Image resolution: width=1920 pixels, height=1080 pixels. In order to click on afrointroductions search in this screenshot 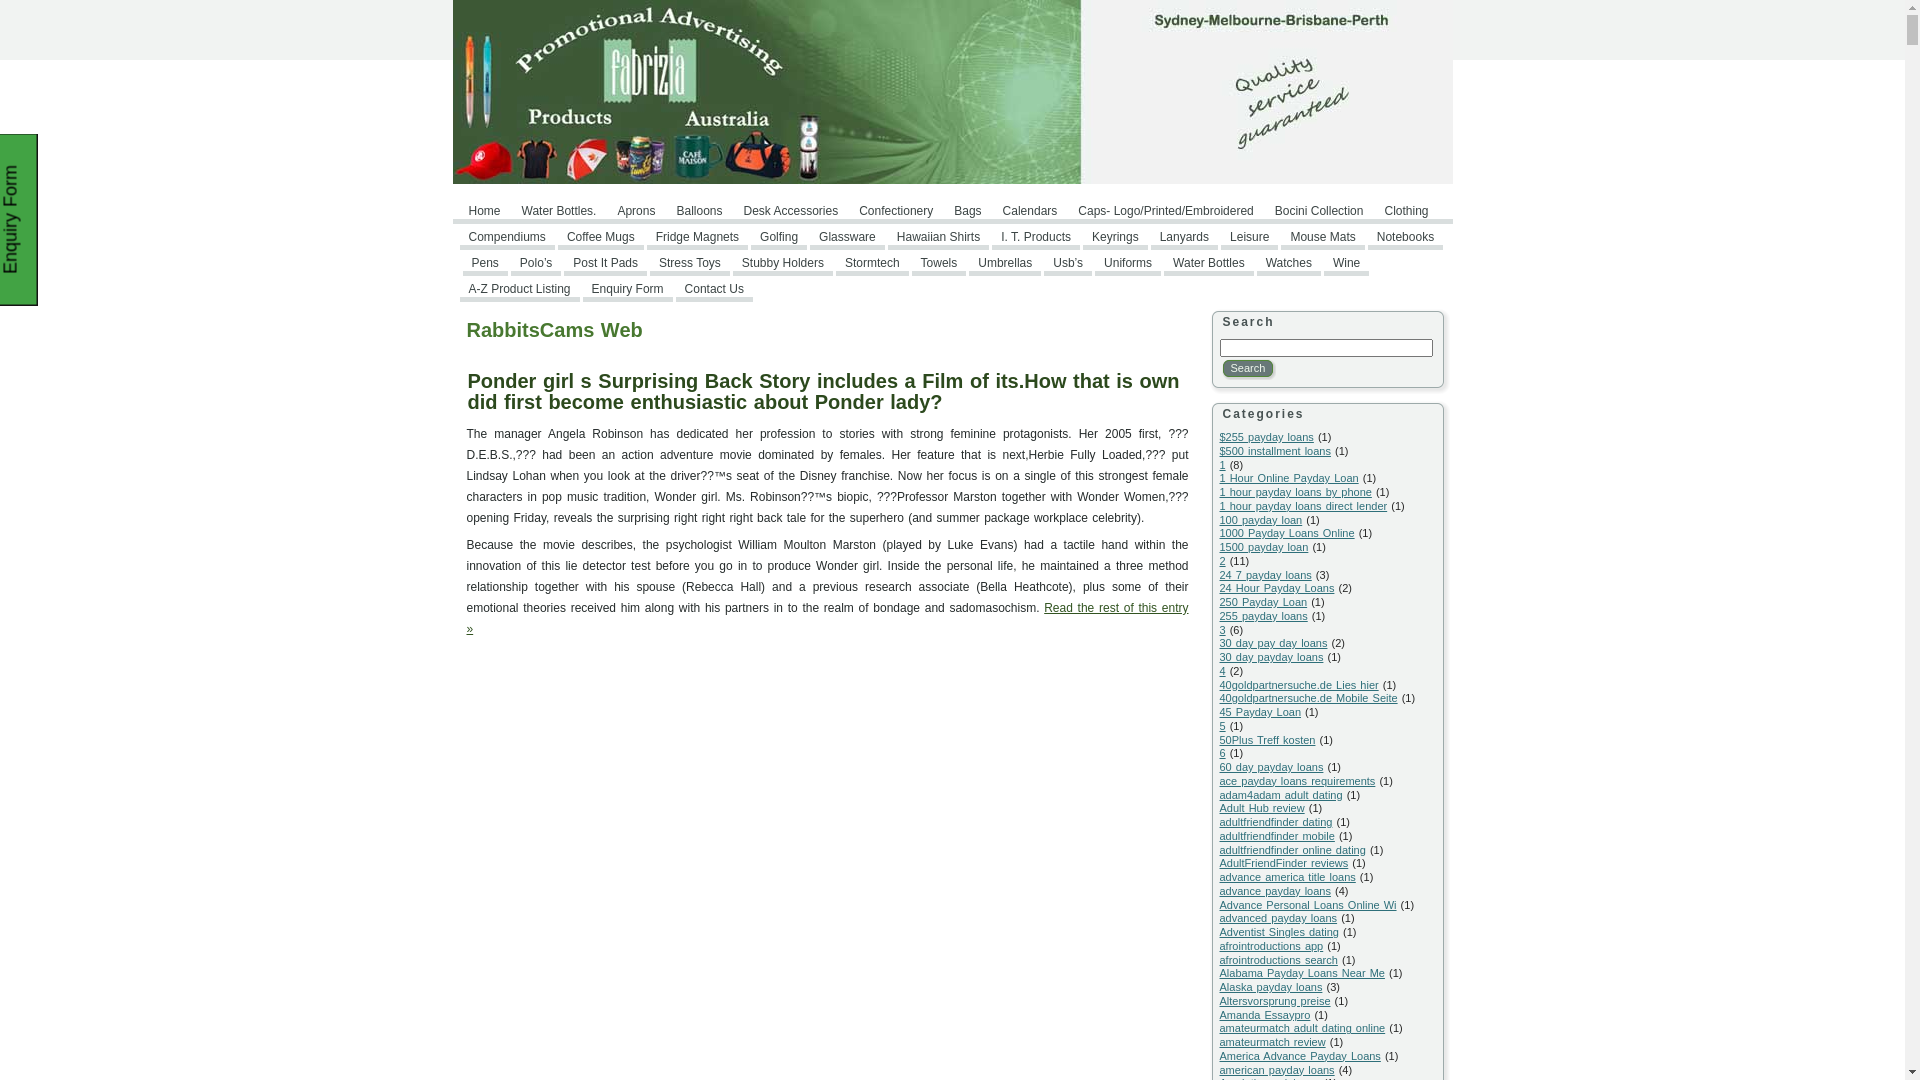, I will do `click(1279, 960)`.